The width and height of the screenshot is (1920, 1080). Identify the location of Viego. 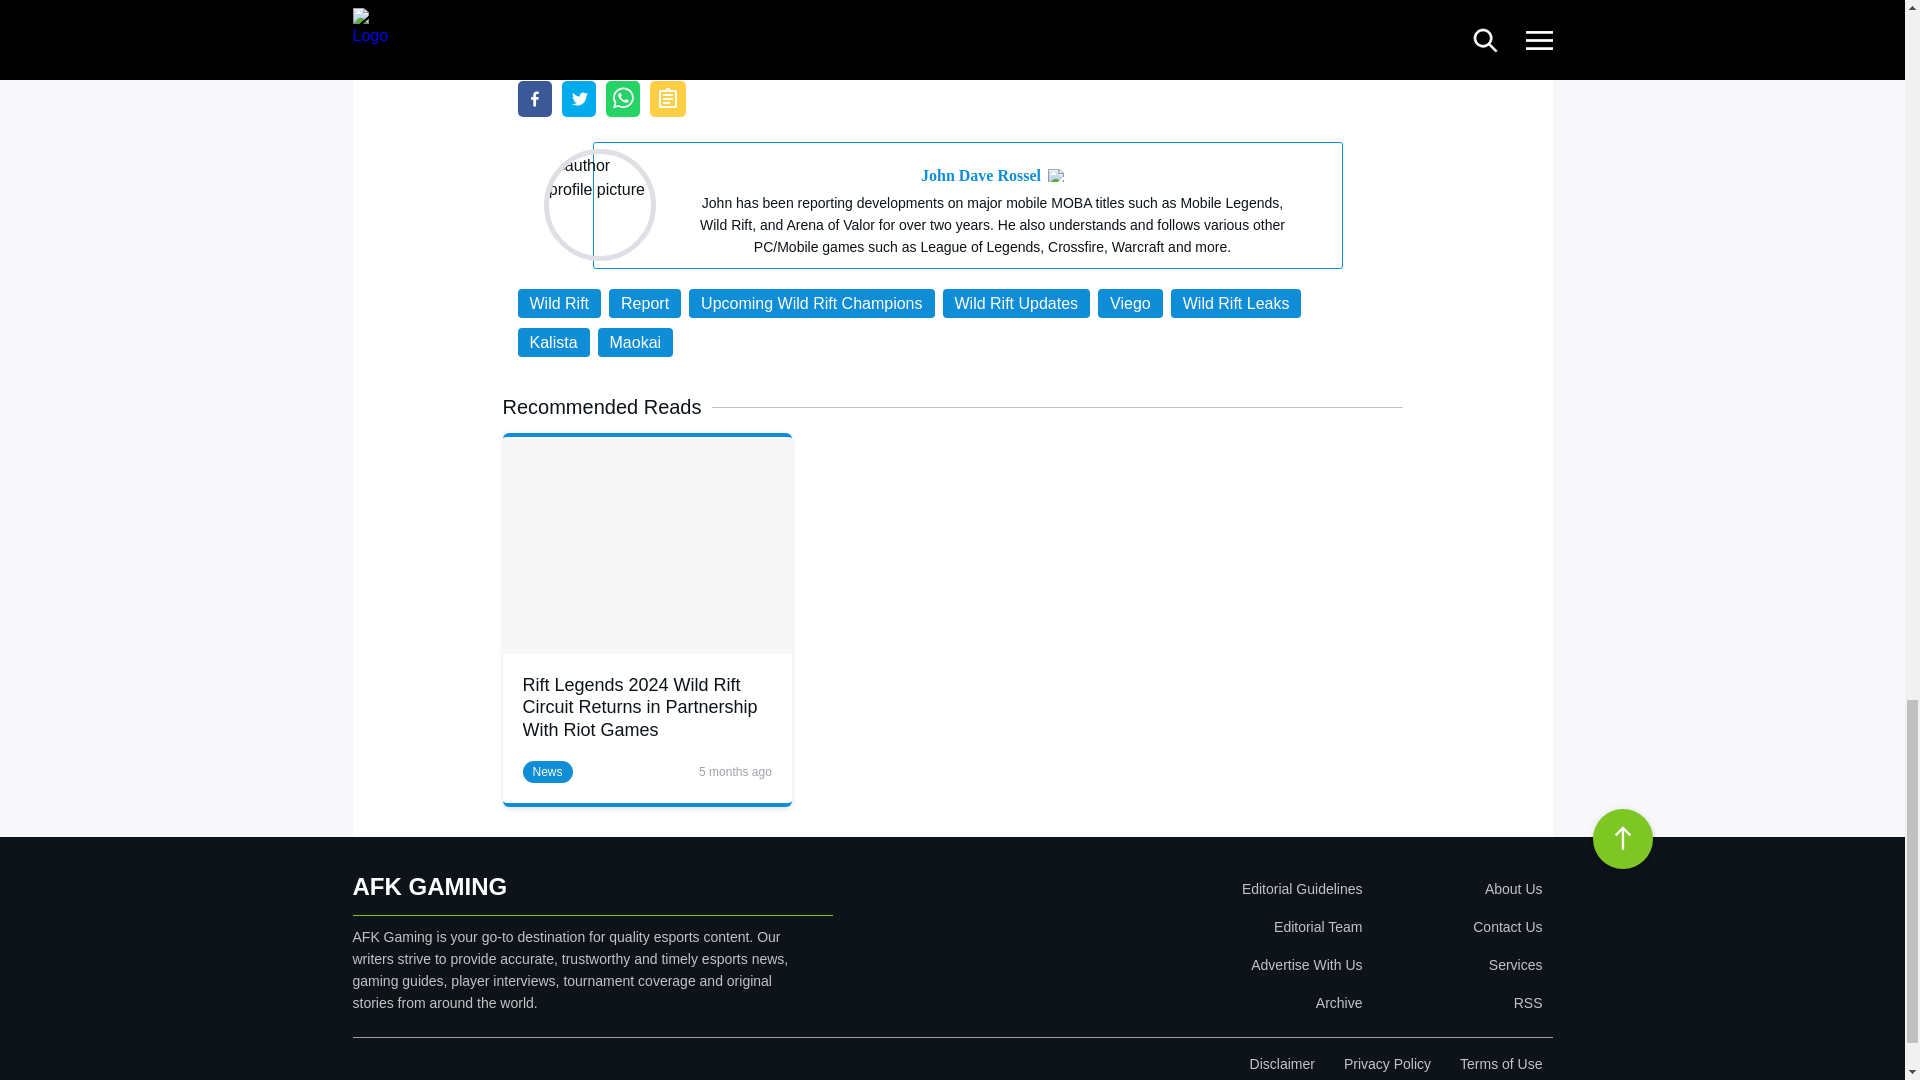
(1130, 303).